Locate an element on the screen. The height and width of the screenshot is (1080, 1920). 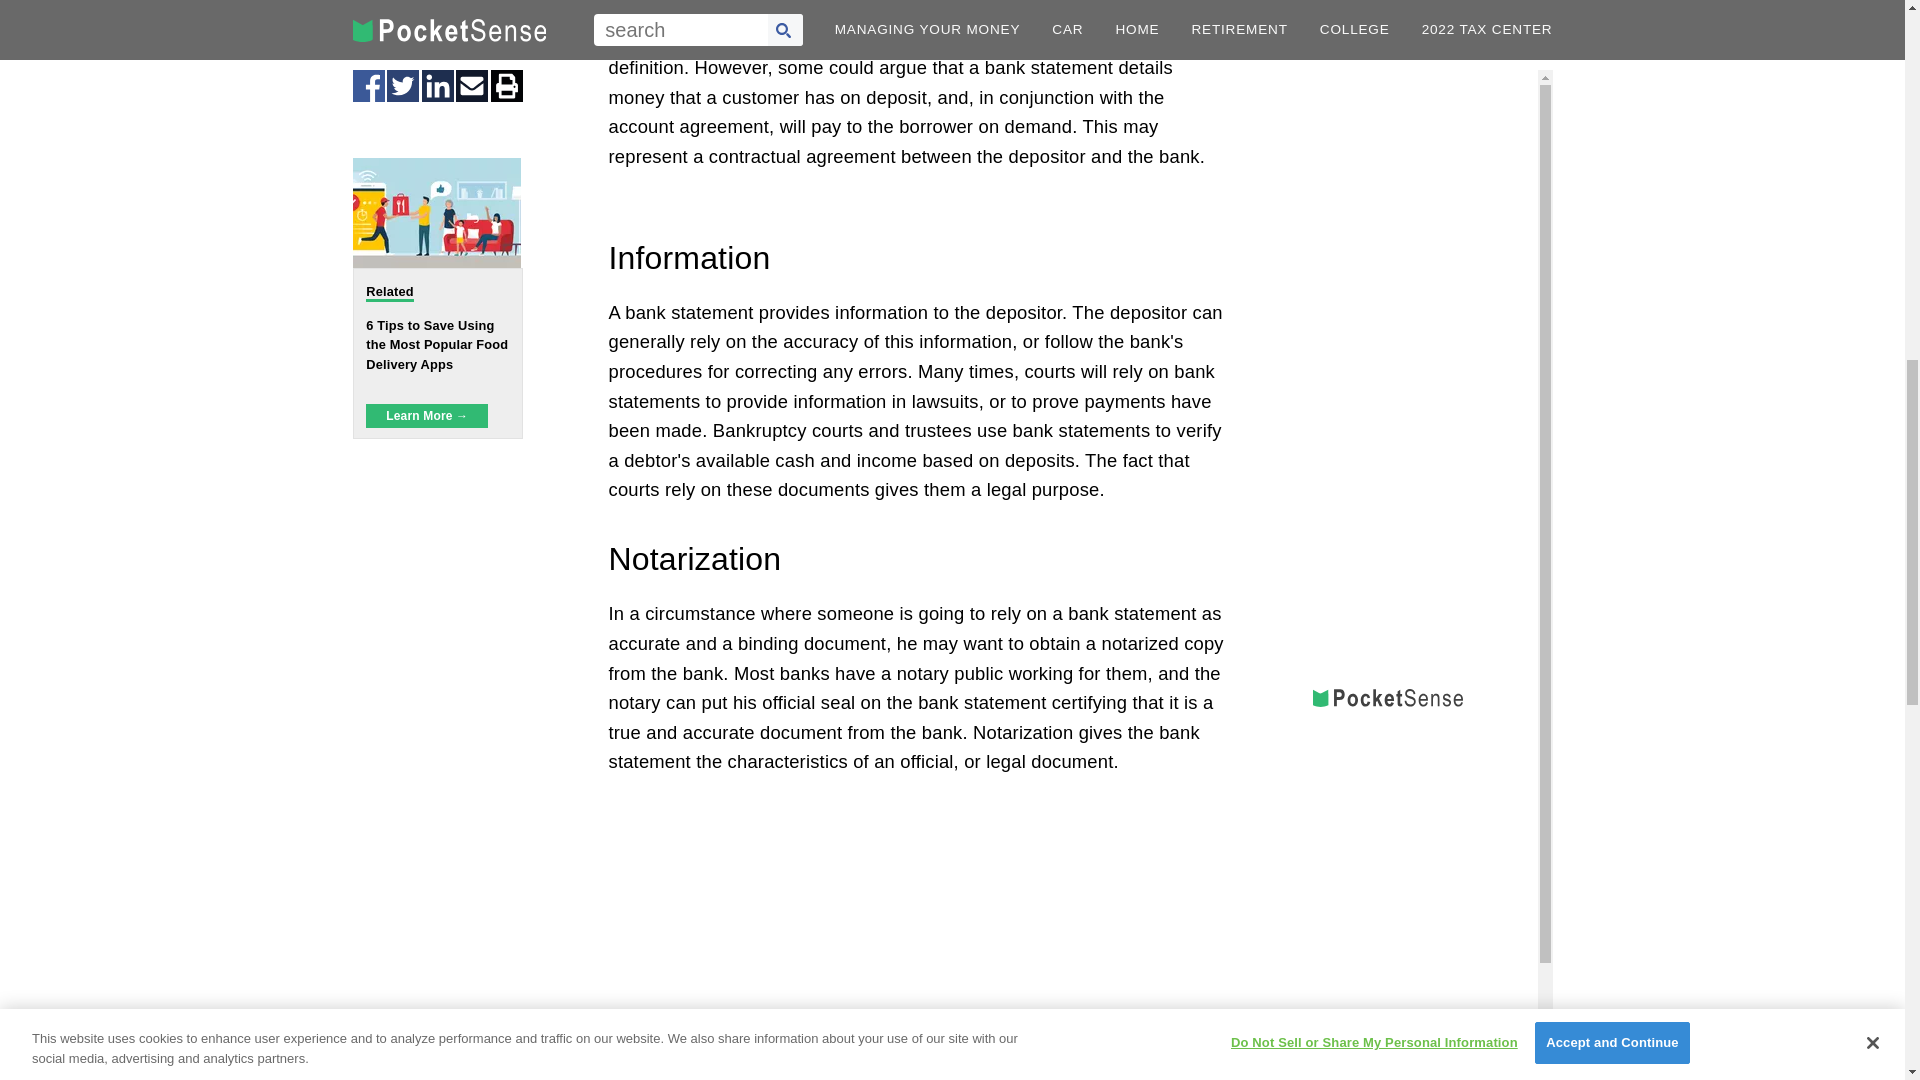
3rd party ad content is located at coordinates (918, 934).